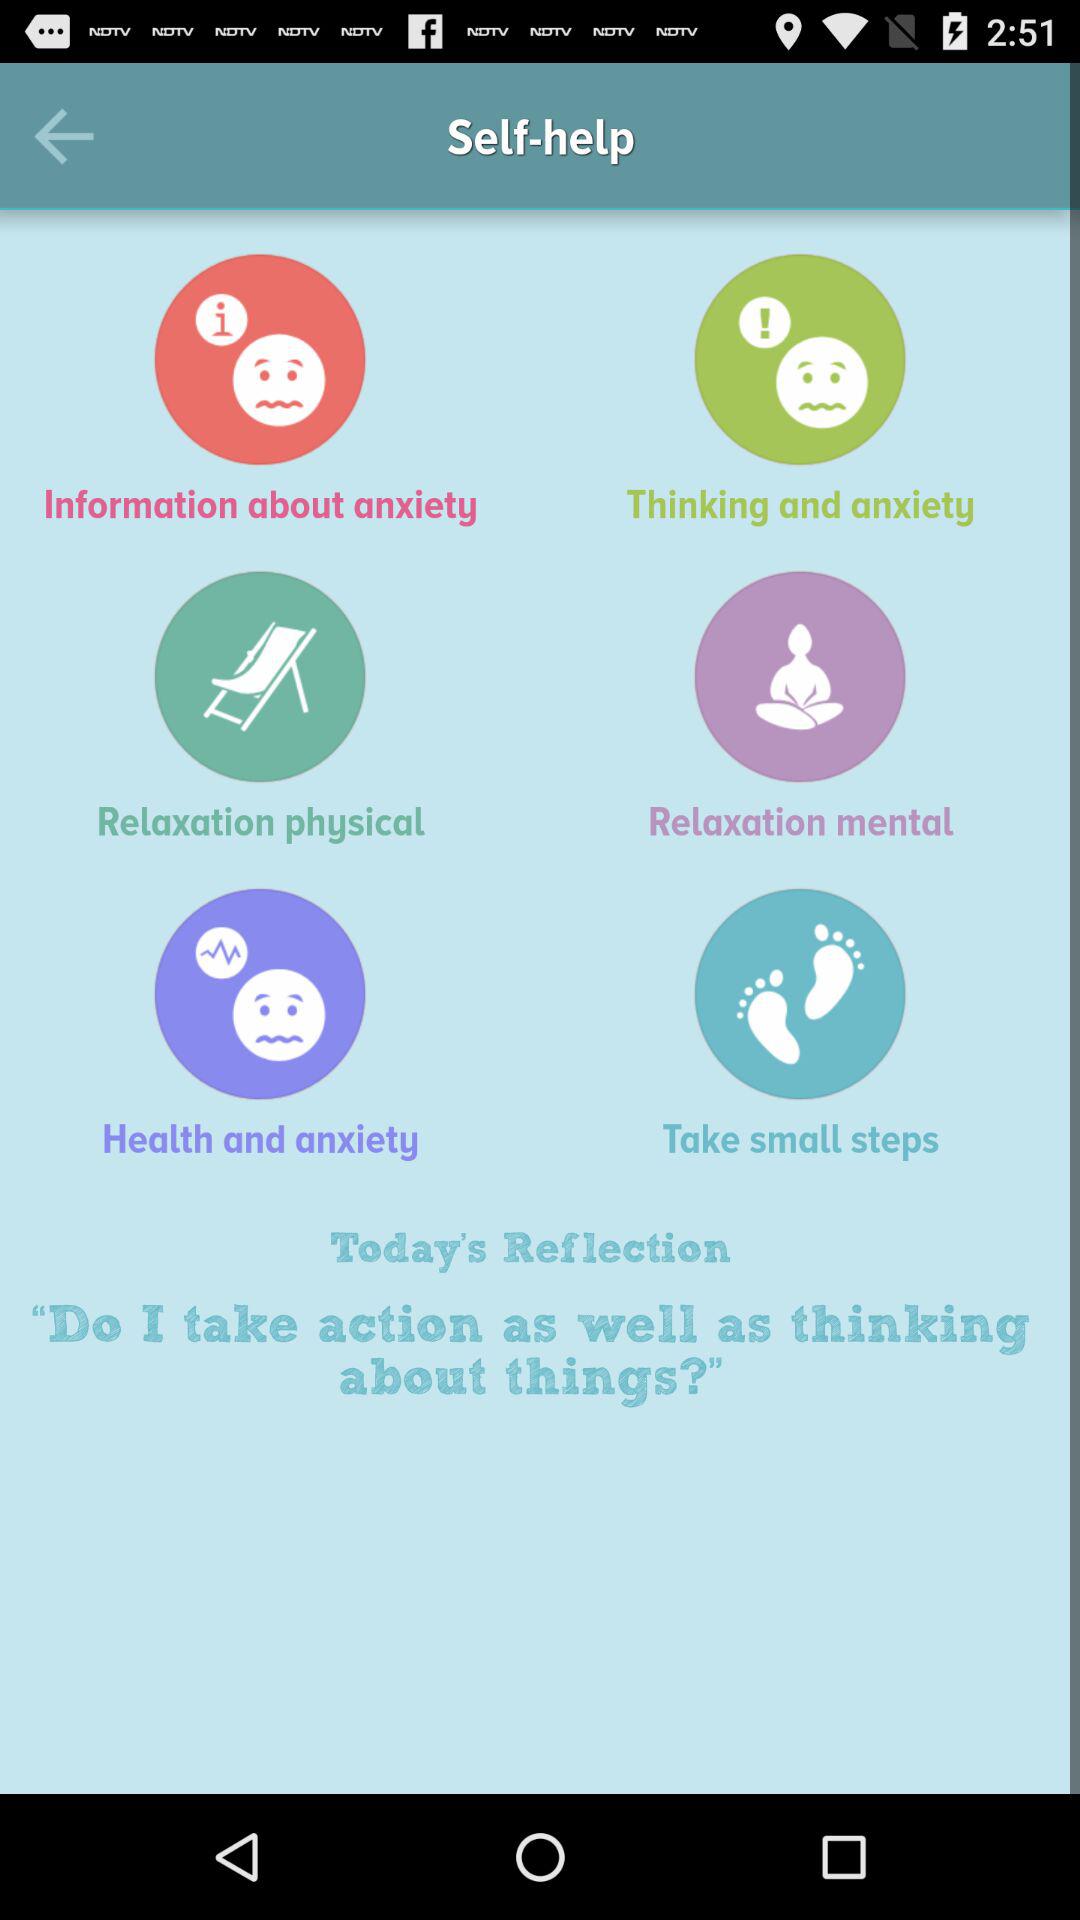 Image resolution: width=1080 pixels, height=1920 pixels. What do you see at coordinates (270, 706) in the screenshot?
I see `open the icon next to the relaxation mental icon` at bounding box center [270, 706].